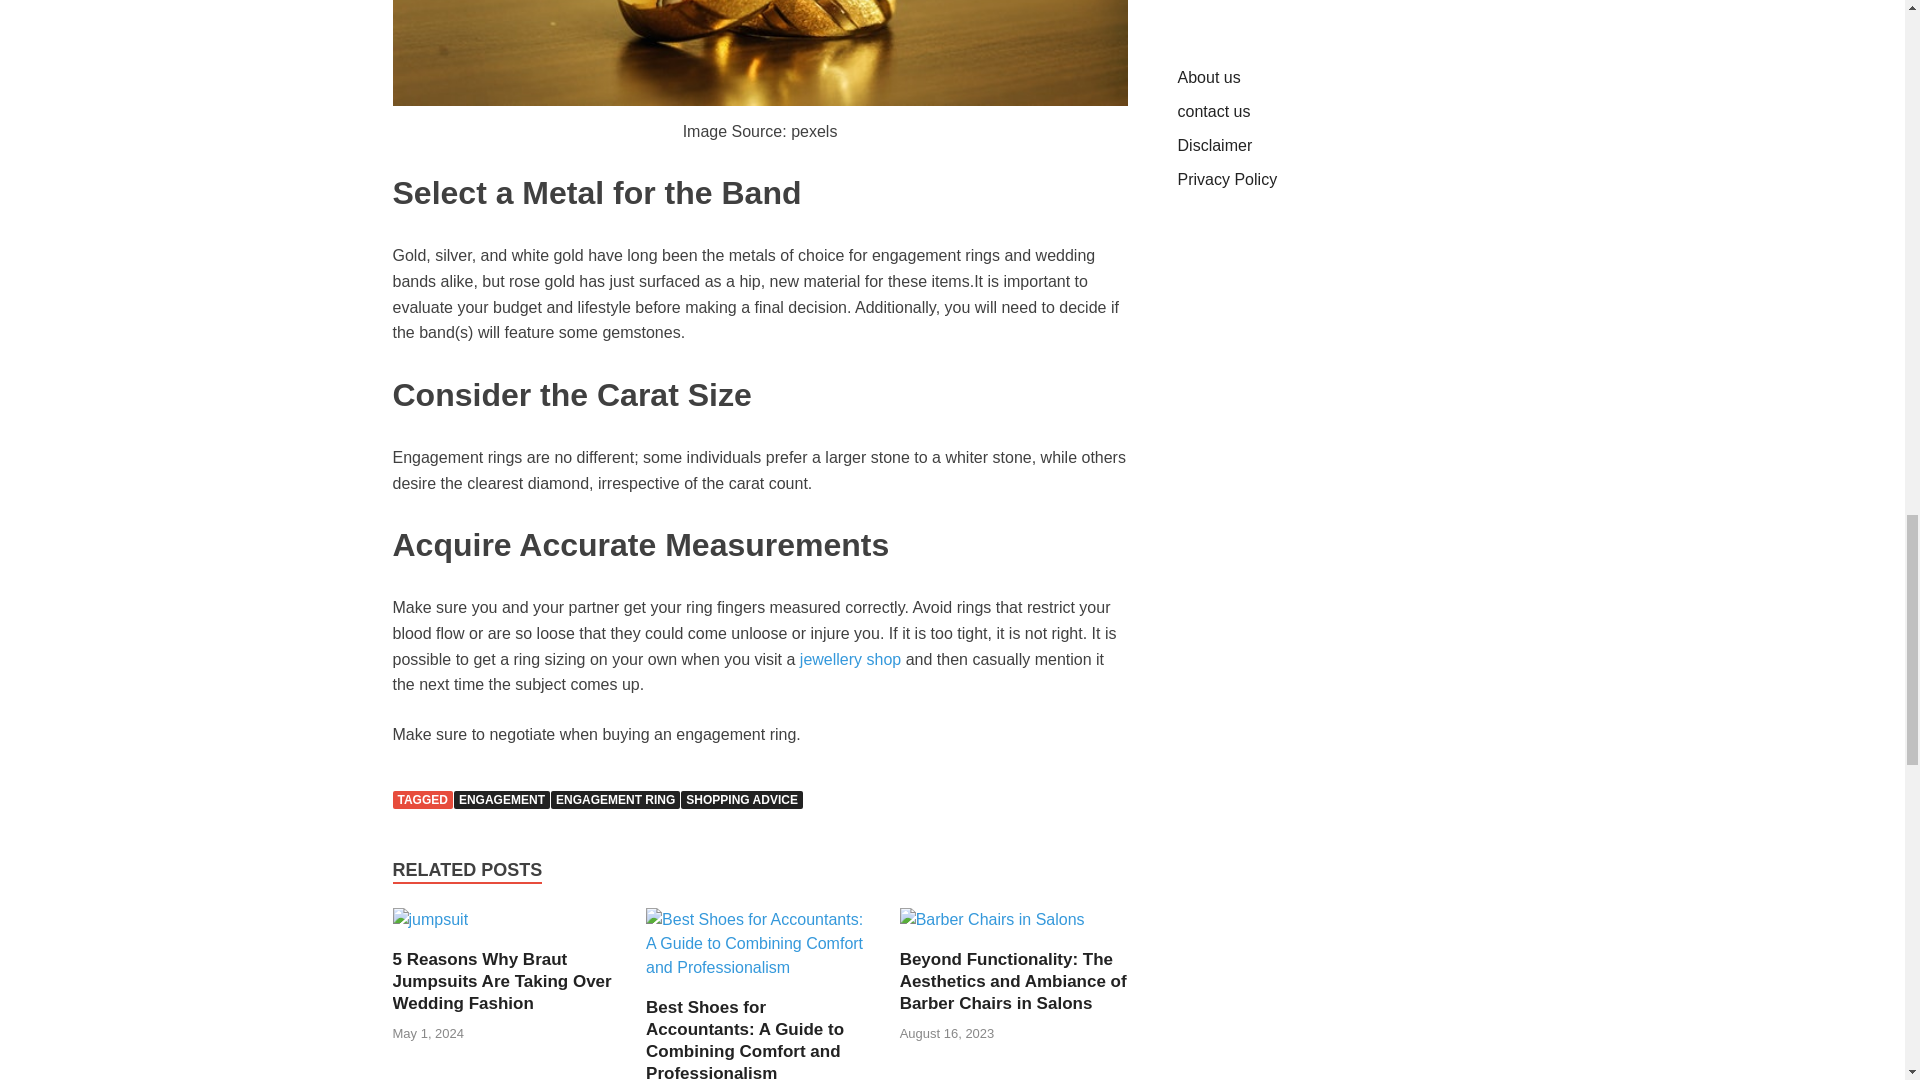 The height and width of the screenshot is (1080, 1920). What do you see at coordinates (850, 660) in the screenshot?
I see `jewellery shop` at bounding box center [850, 660].